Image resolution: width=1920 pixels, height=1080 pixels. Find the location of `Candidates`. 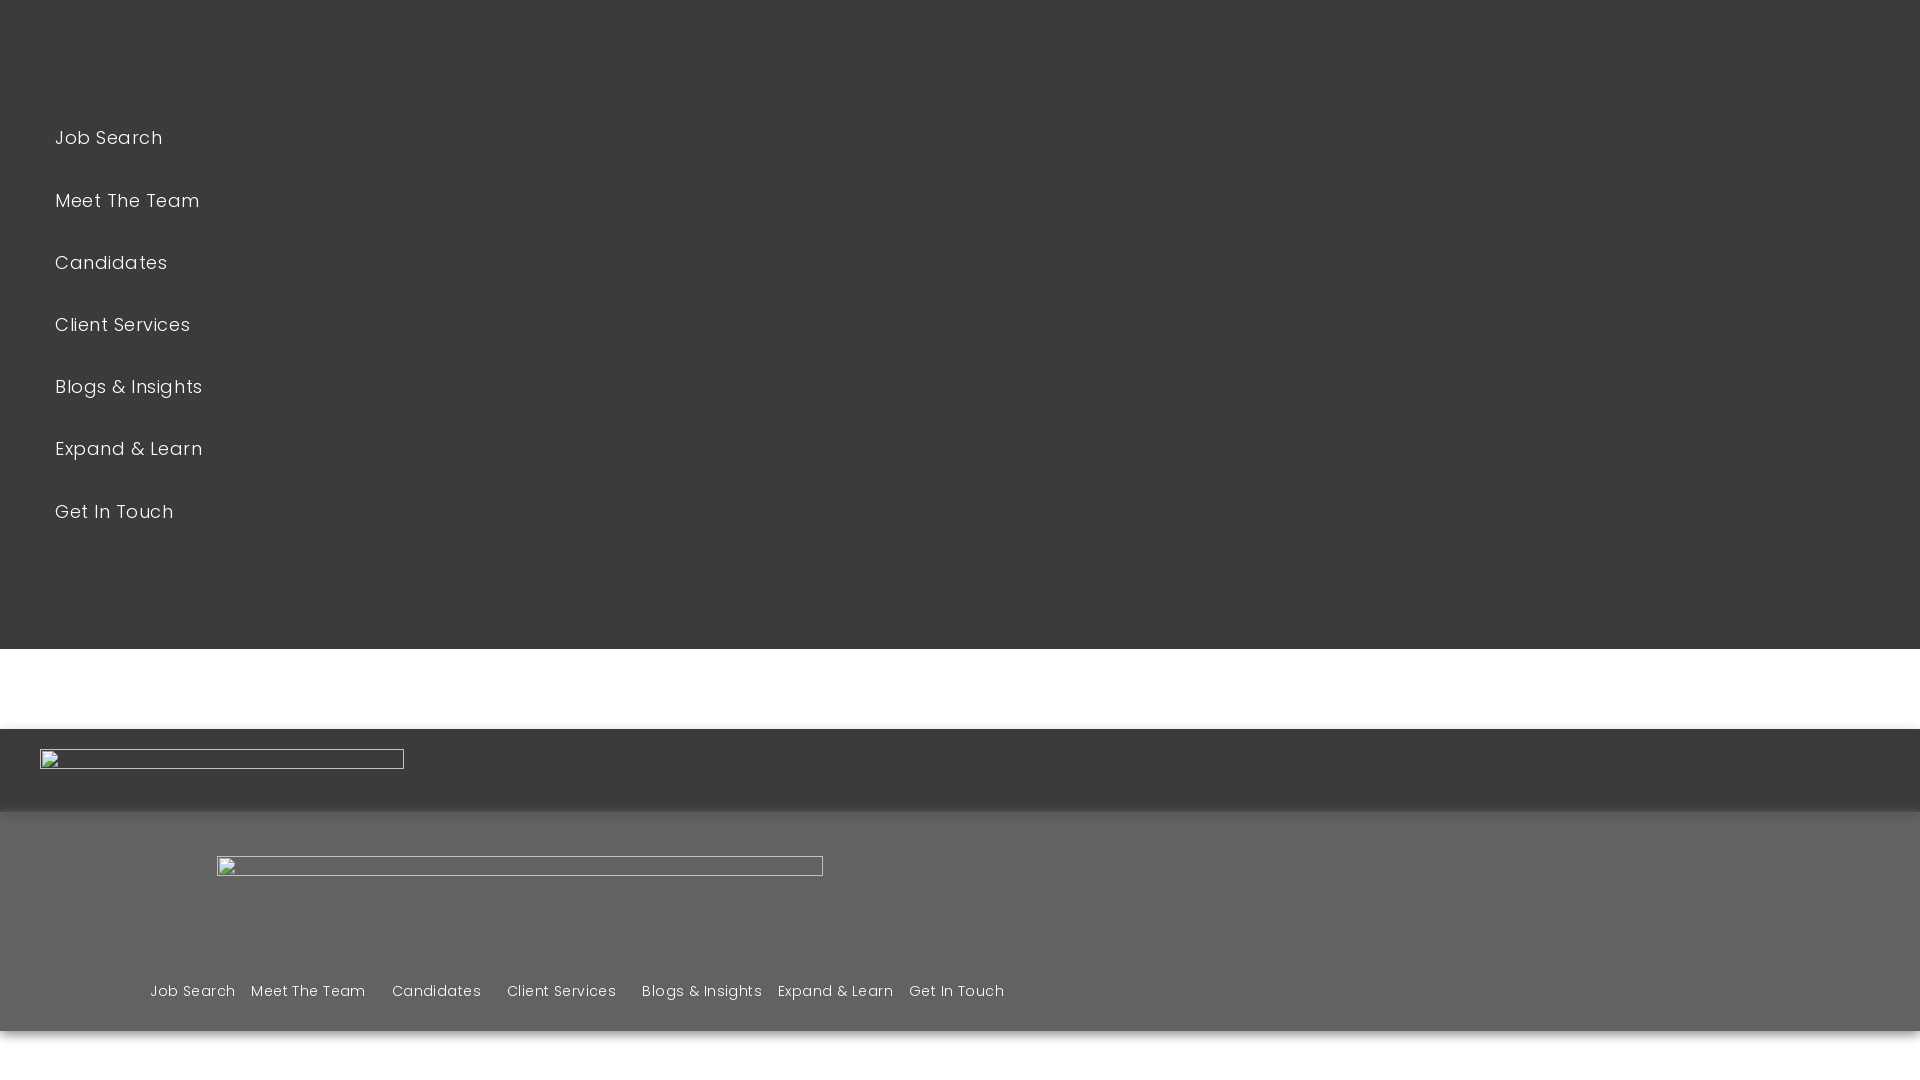

Candidates is located at coordinates (442, 992).